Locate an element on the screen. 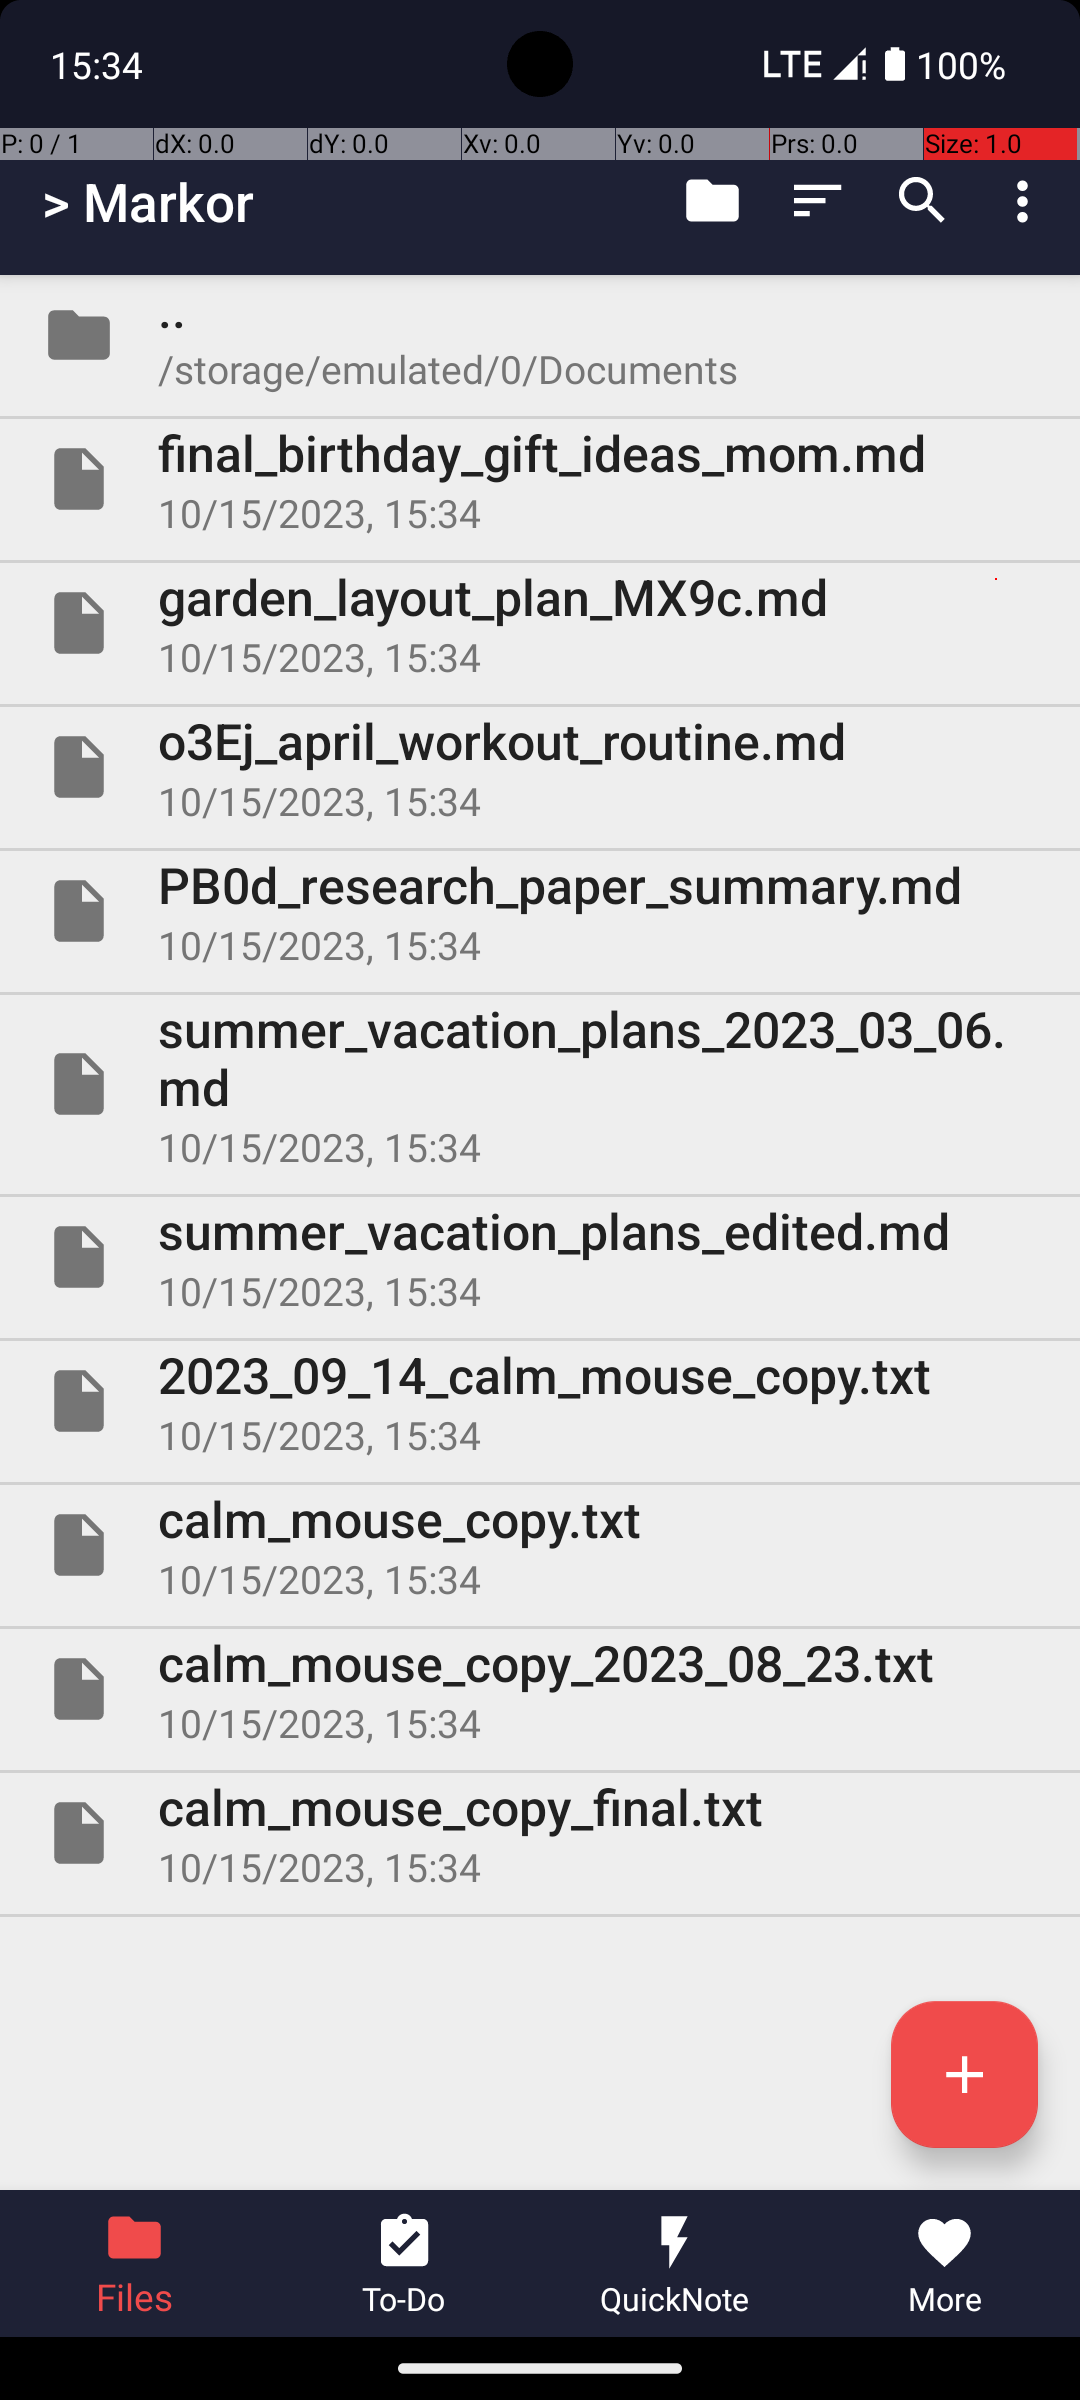 Image resolution: width=1080 pixels, height=2400 pixels. File PB0d_research_paper_summary.md  is located at coordinates (540, 910).